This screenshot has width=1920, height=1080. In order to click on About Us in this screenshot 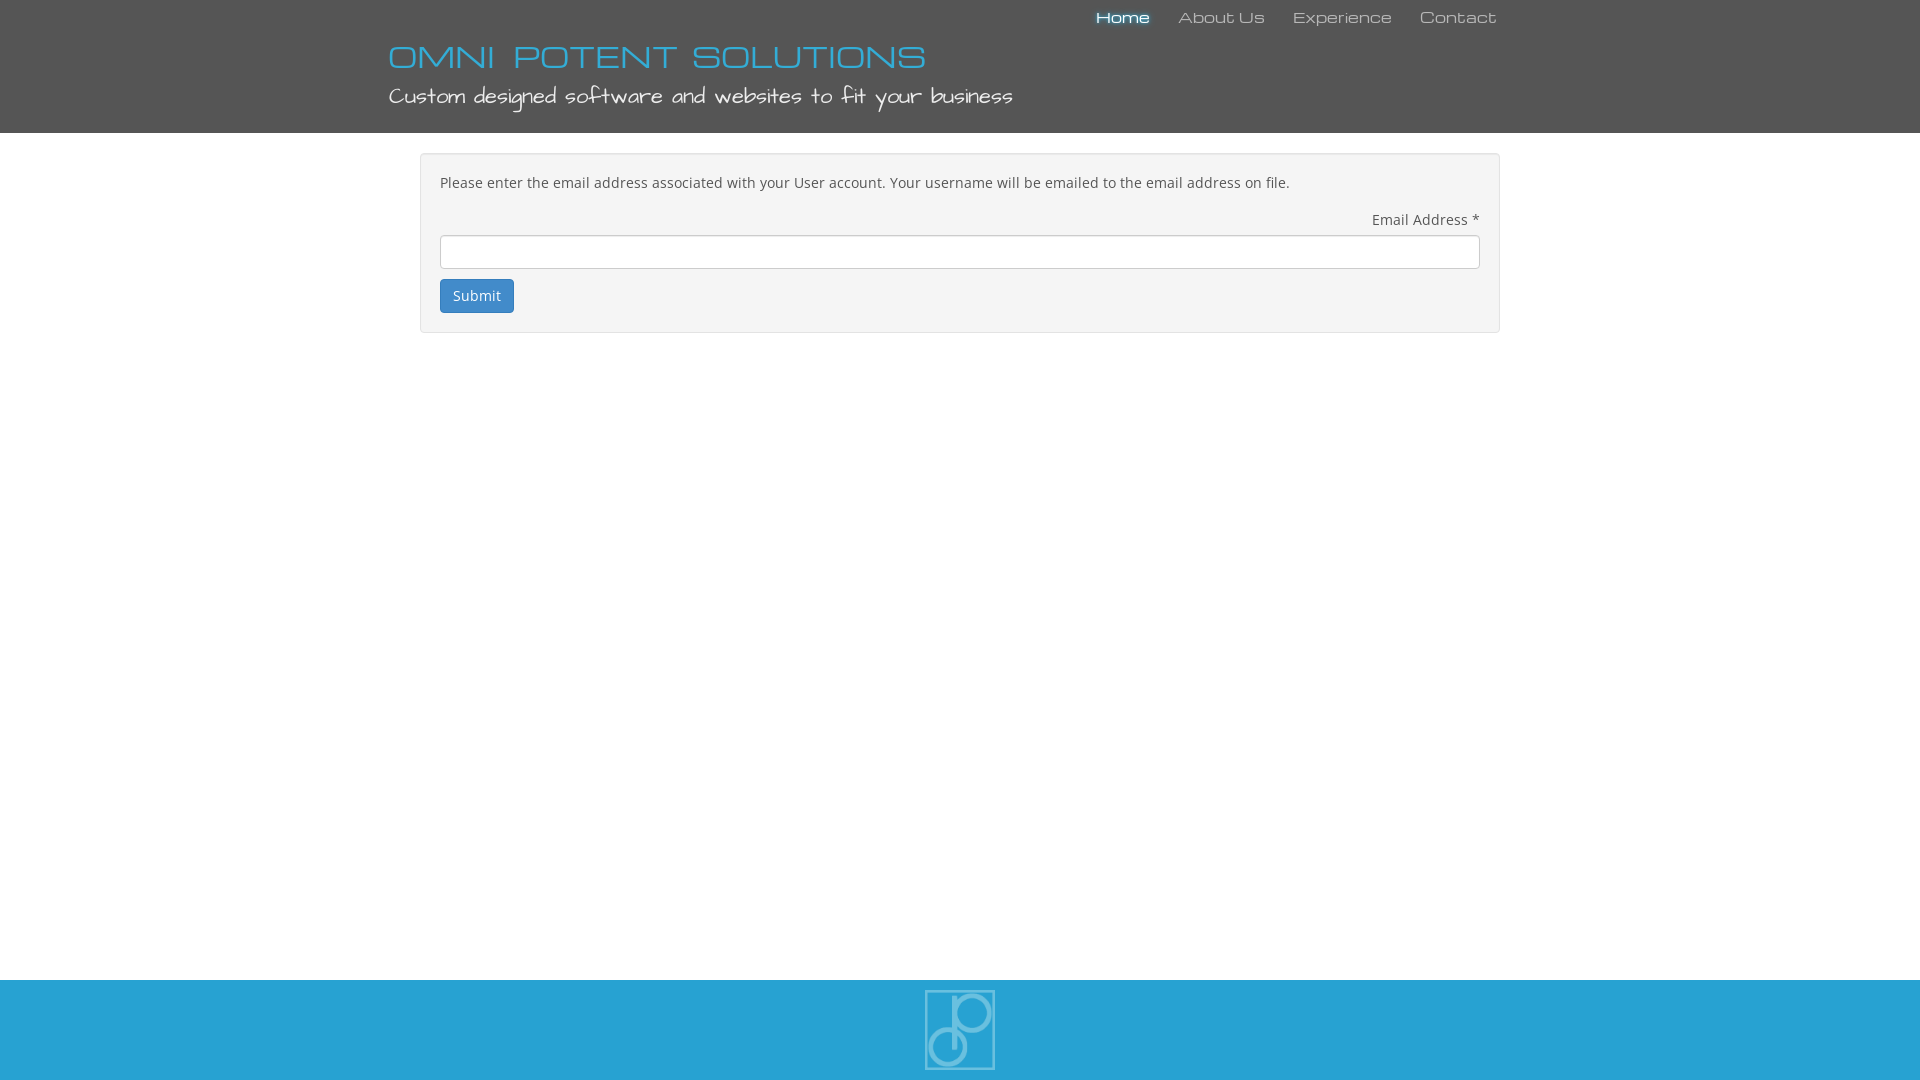, I will do `click(1222, 20)`.